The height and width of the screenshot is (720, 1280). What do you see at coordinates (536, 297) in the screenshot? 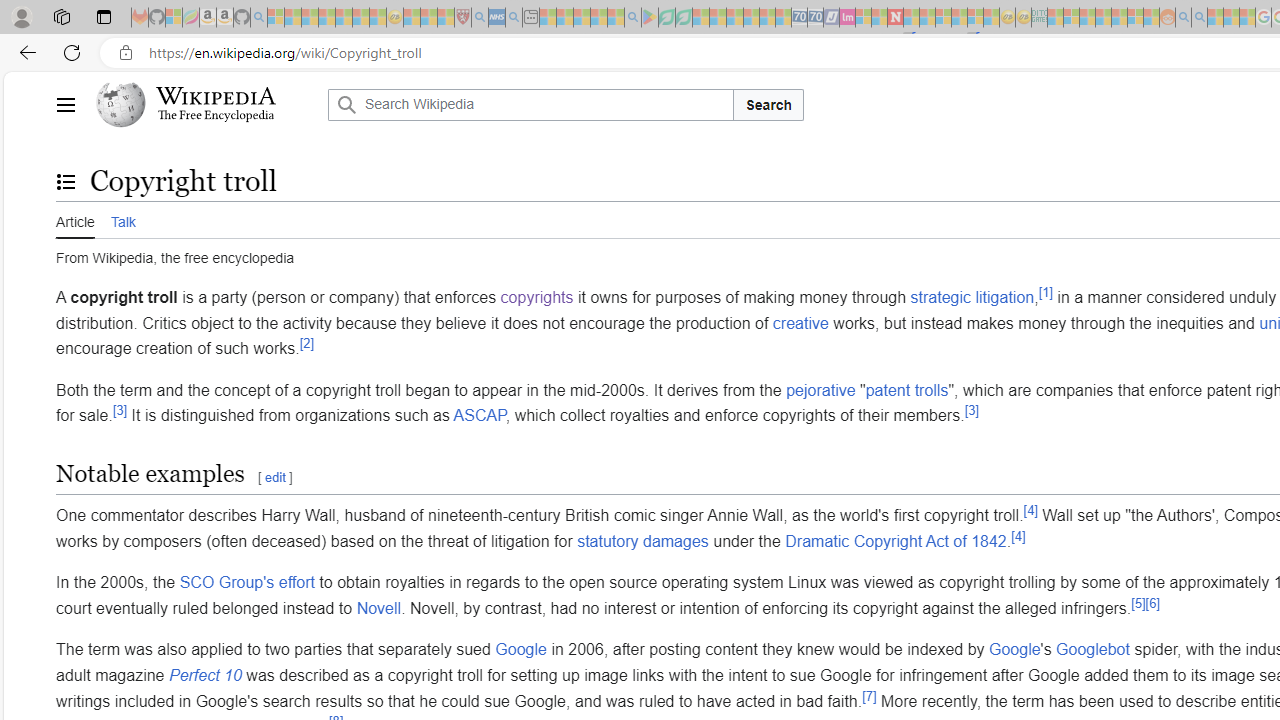
I see `copyrights` at bounding box center [536, 297].